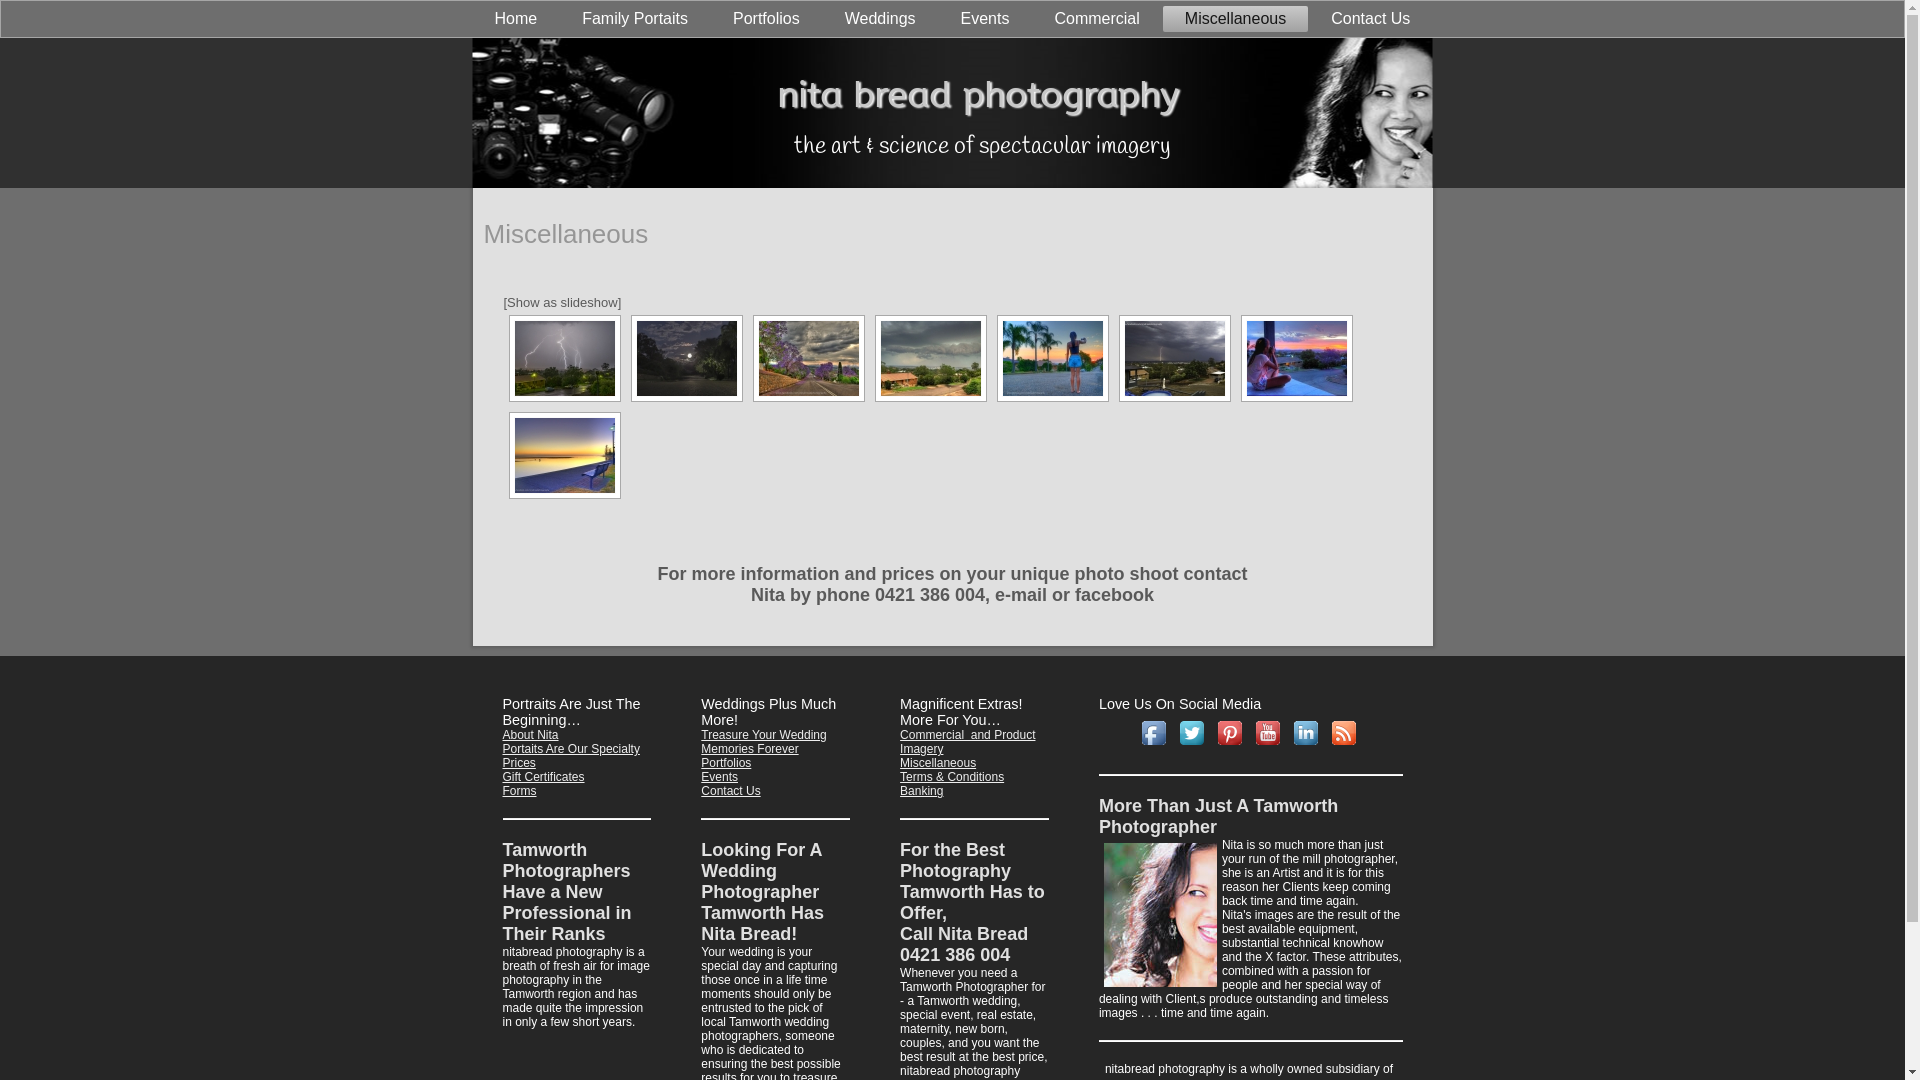 This screenshot has height=1080, width=1920. What do you see at coordinates (565, 358) in the screenshot?
I see `storm2` at bounding box center [565, 358].